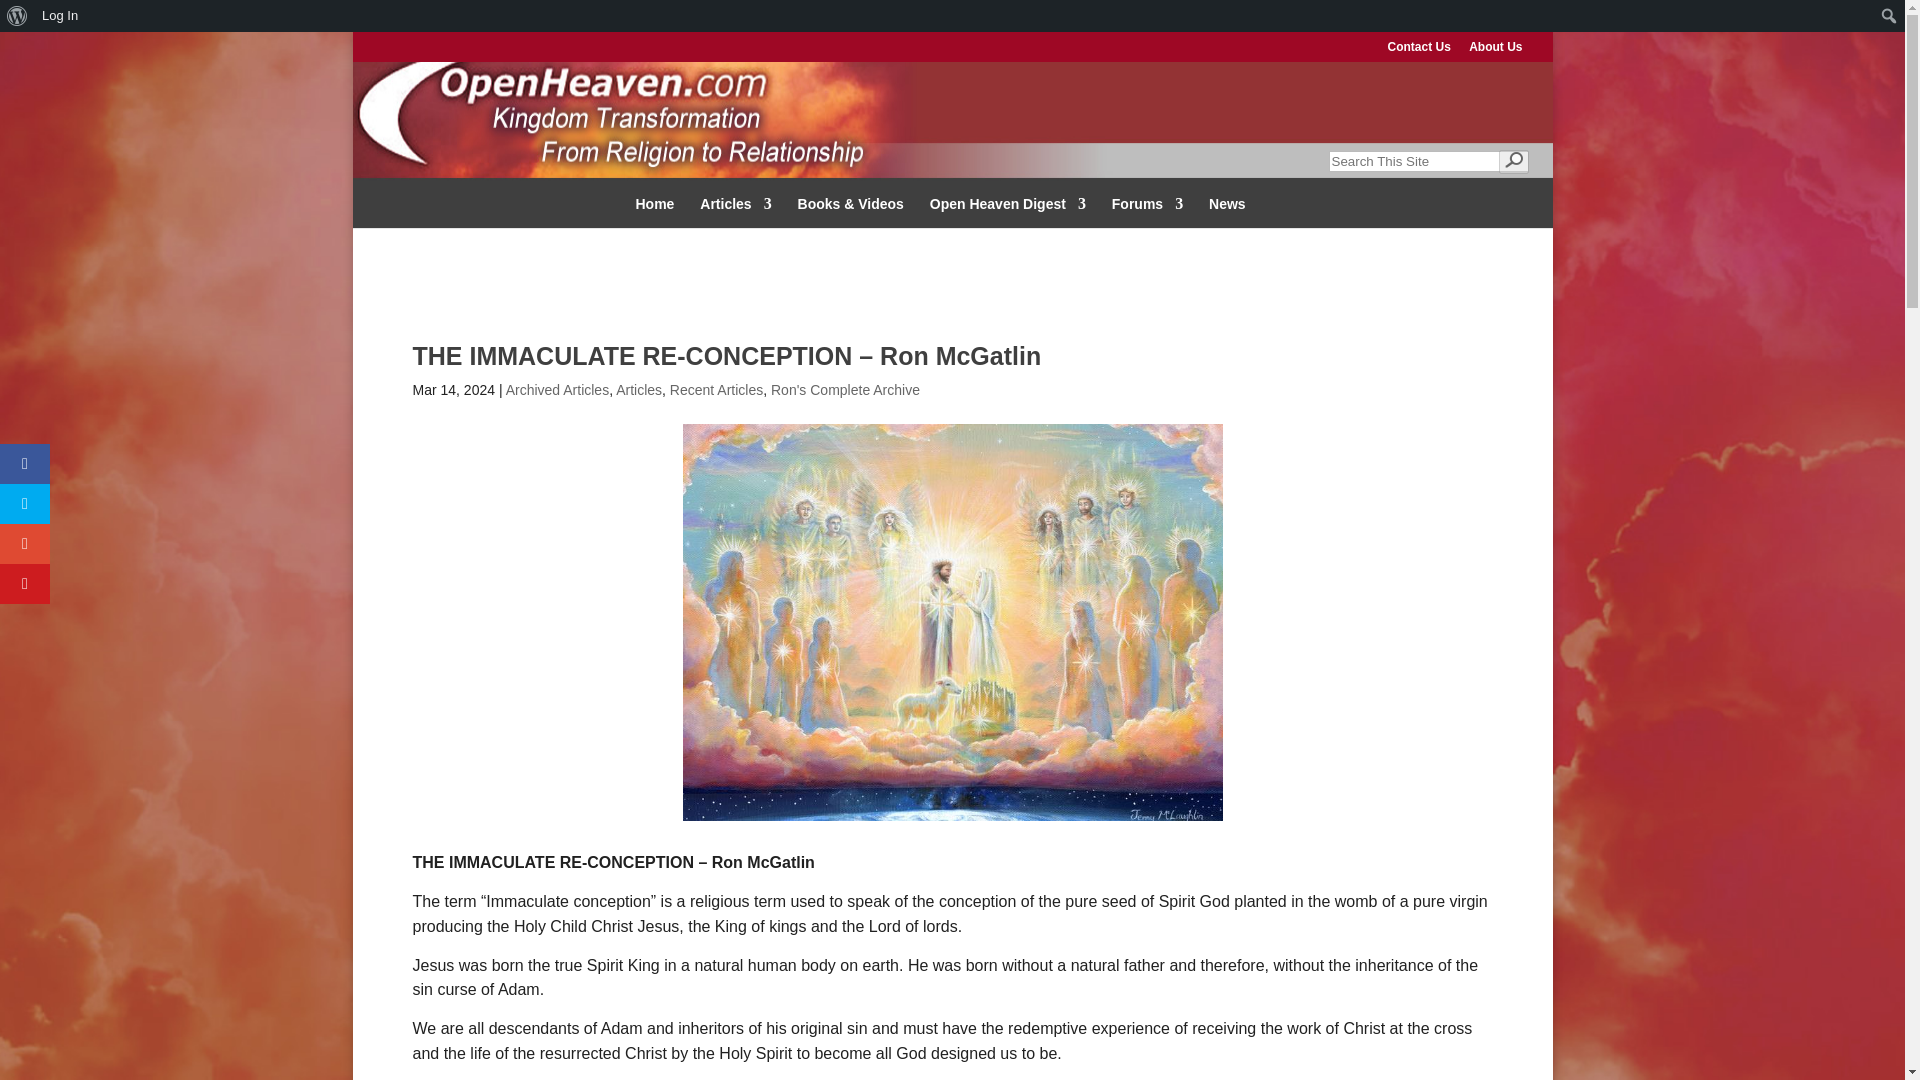  Describe the element at coordinates (716, 390) in the screenshot. I see `Recent Articles` at that location.